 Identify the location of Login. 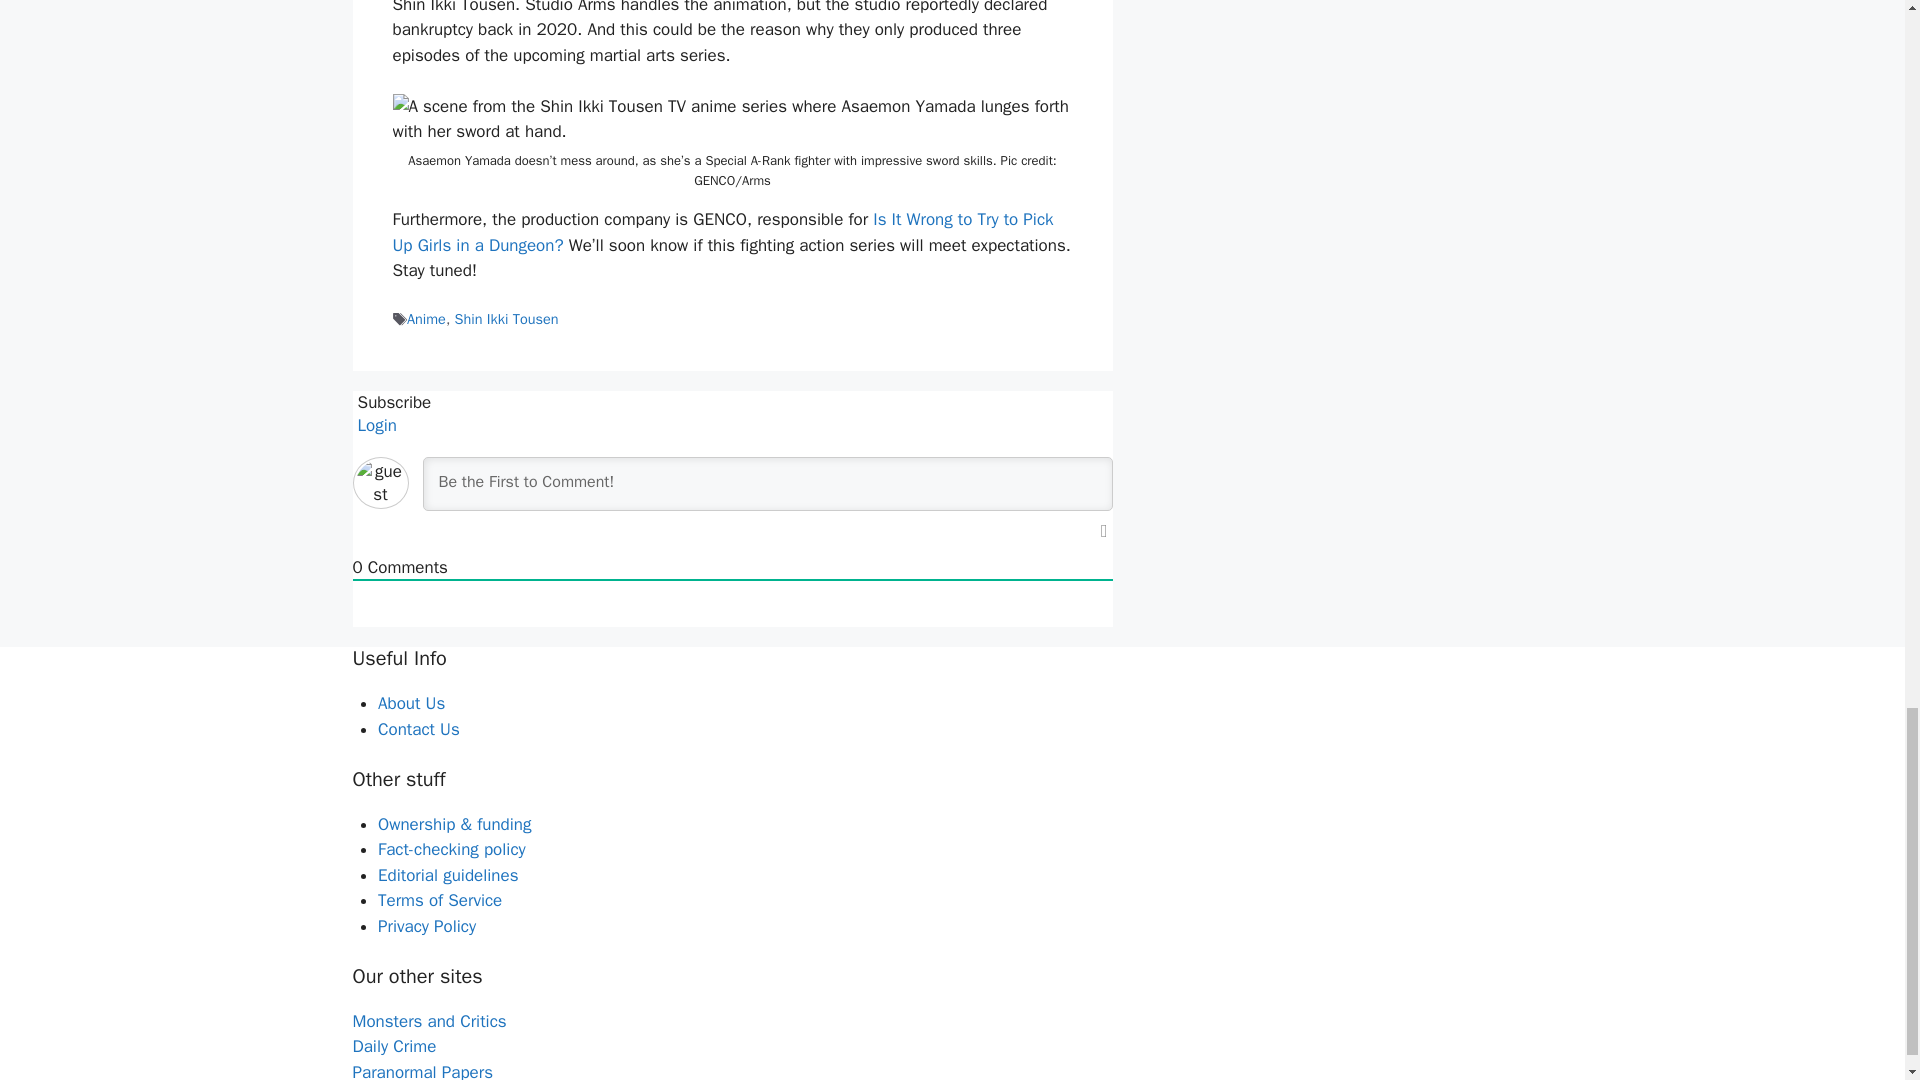
(374, 425).